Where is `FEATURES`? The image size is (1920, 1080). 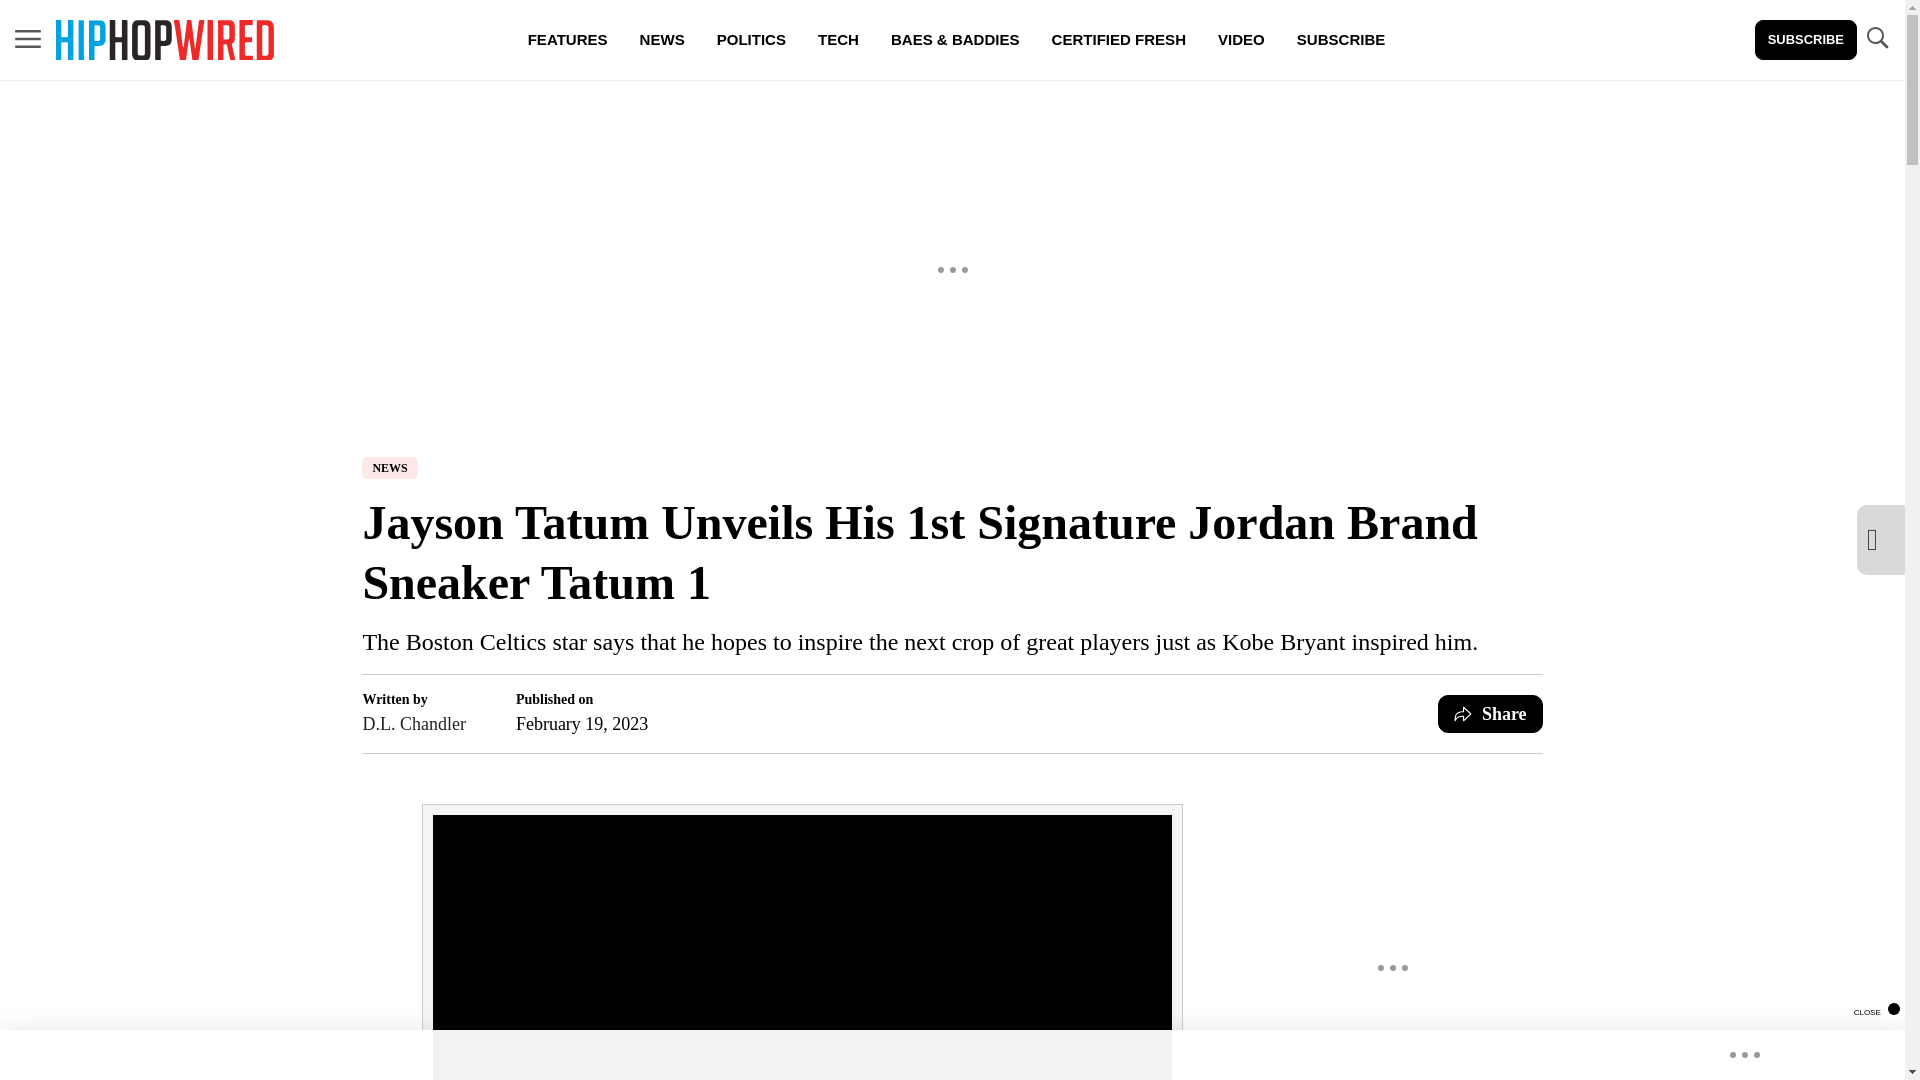 FEATURES is located at coordinates (568, 40).